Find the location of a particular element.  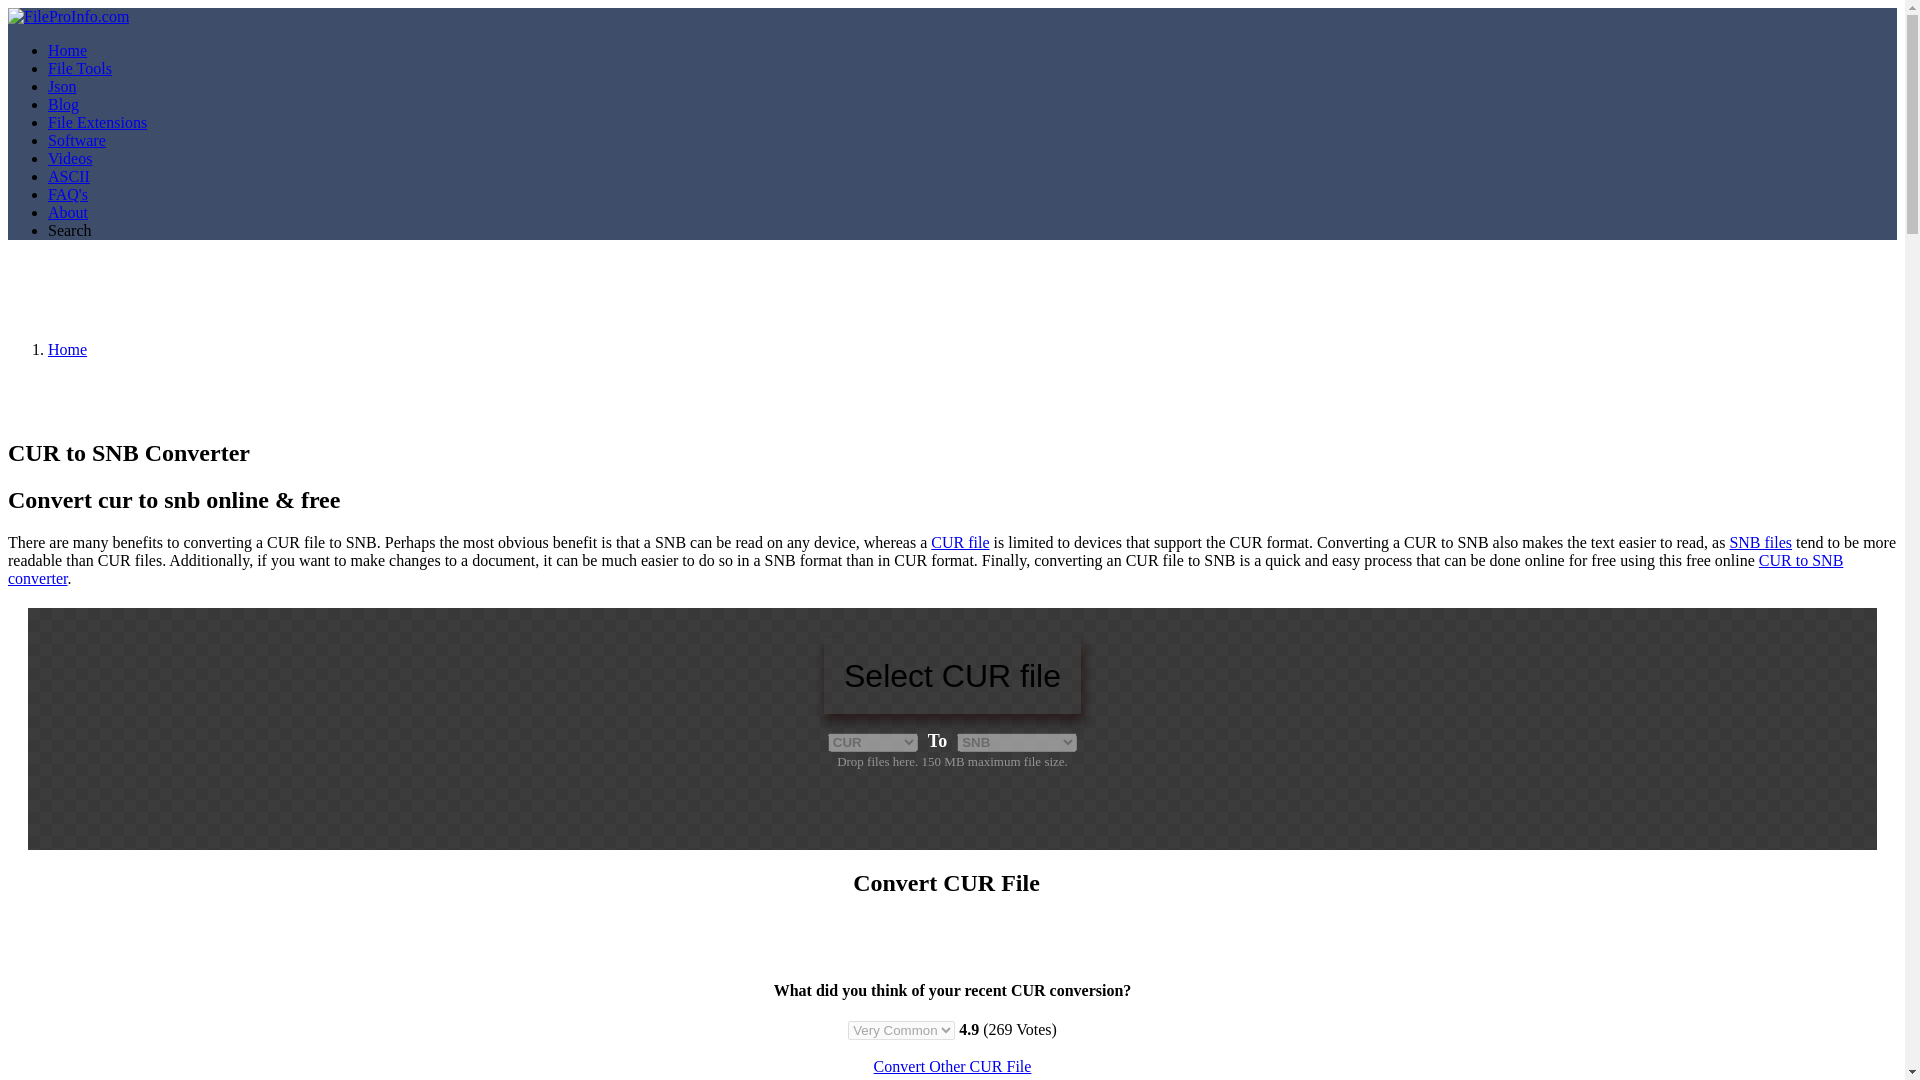

File Tools is located at coordinates (80, 68).